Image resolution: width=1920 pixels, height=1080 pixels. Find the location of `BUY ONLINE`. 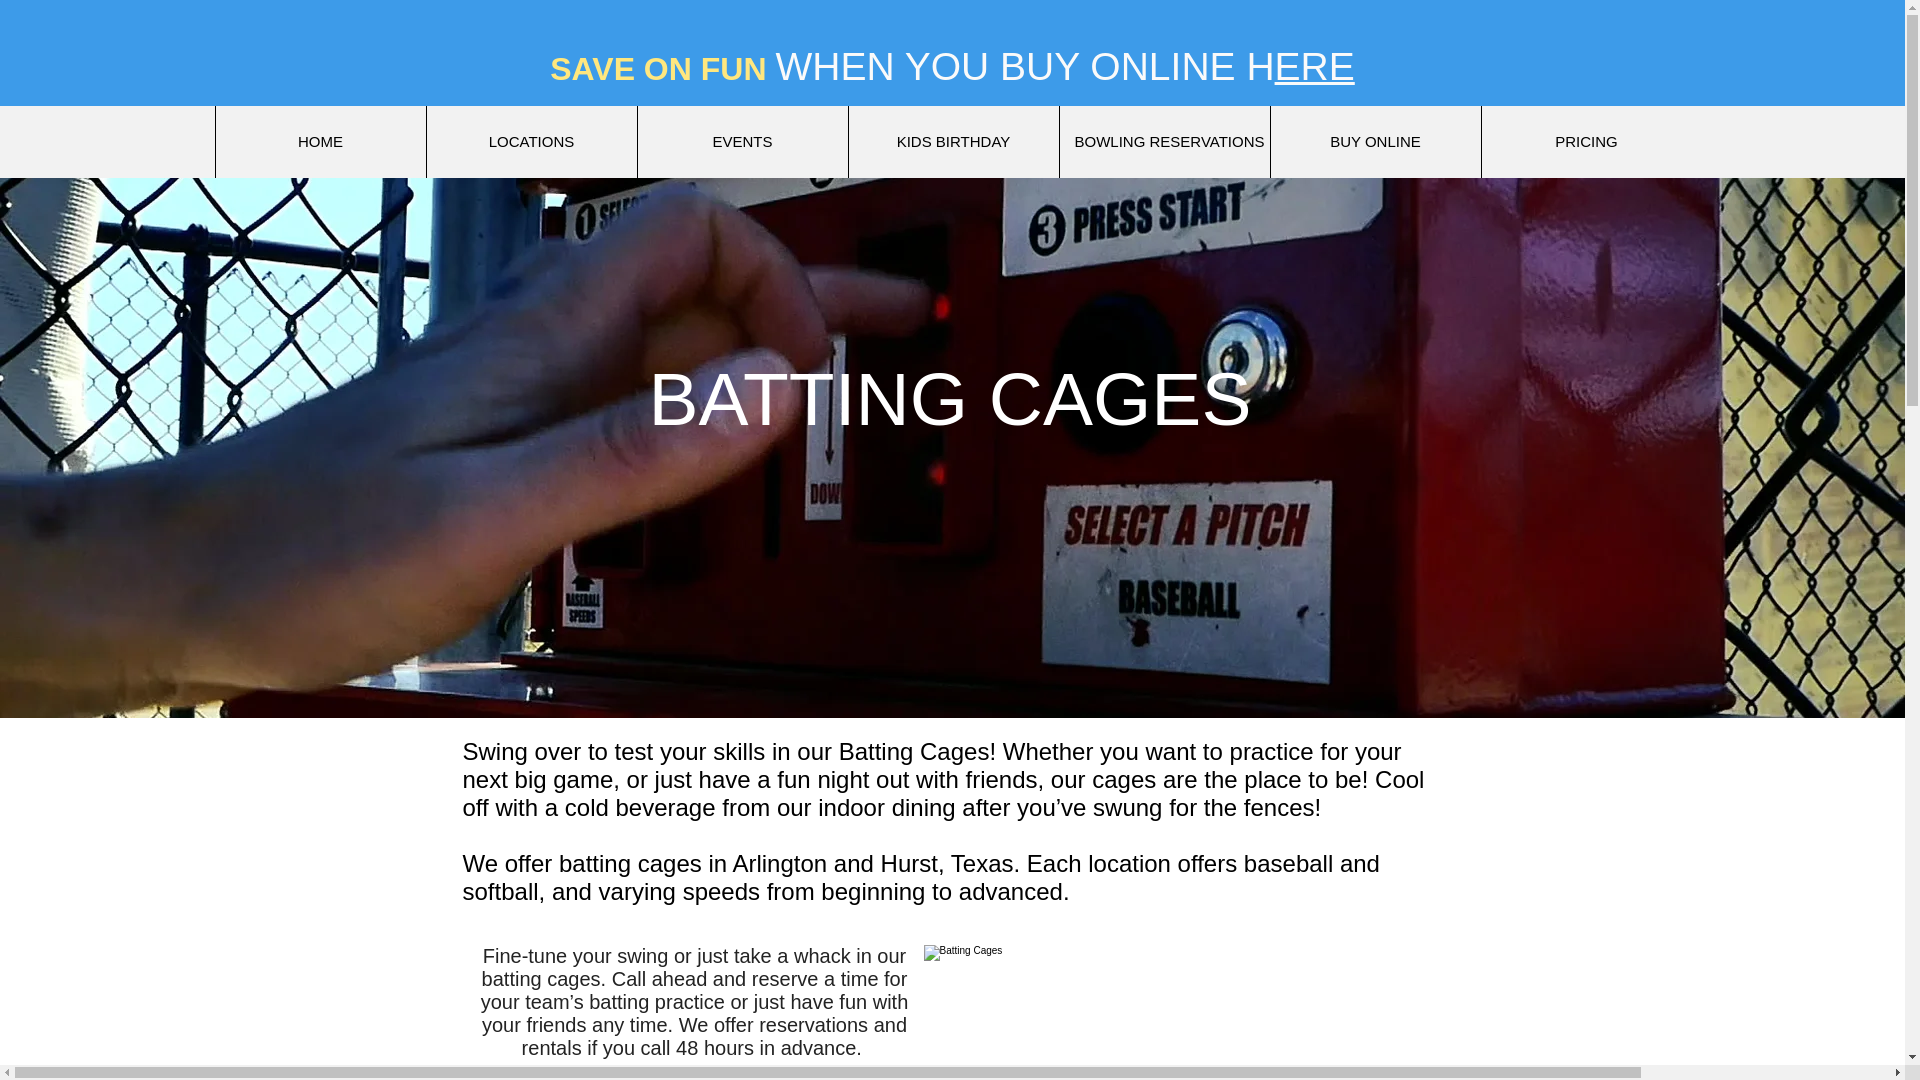

BUY ONLINE is located at coordinates (1374, 142).